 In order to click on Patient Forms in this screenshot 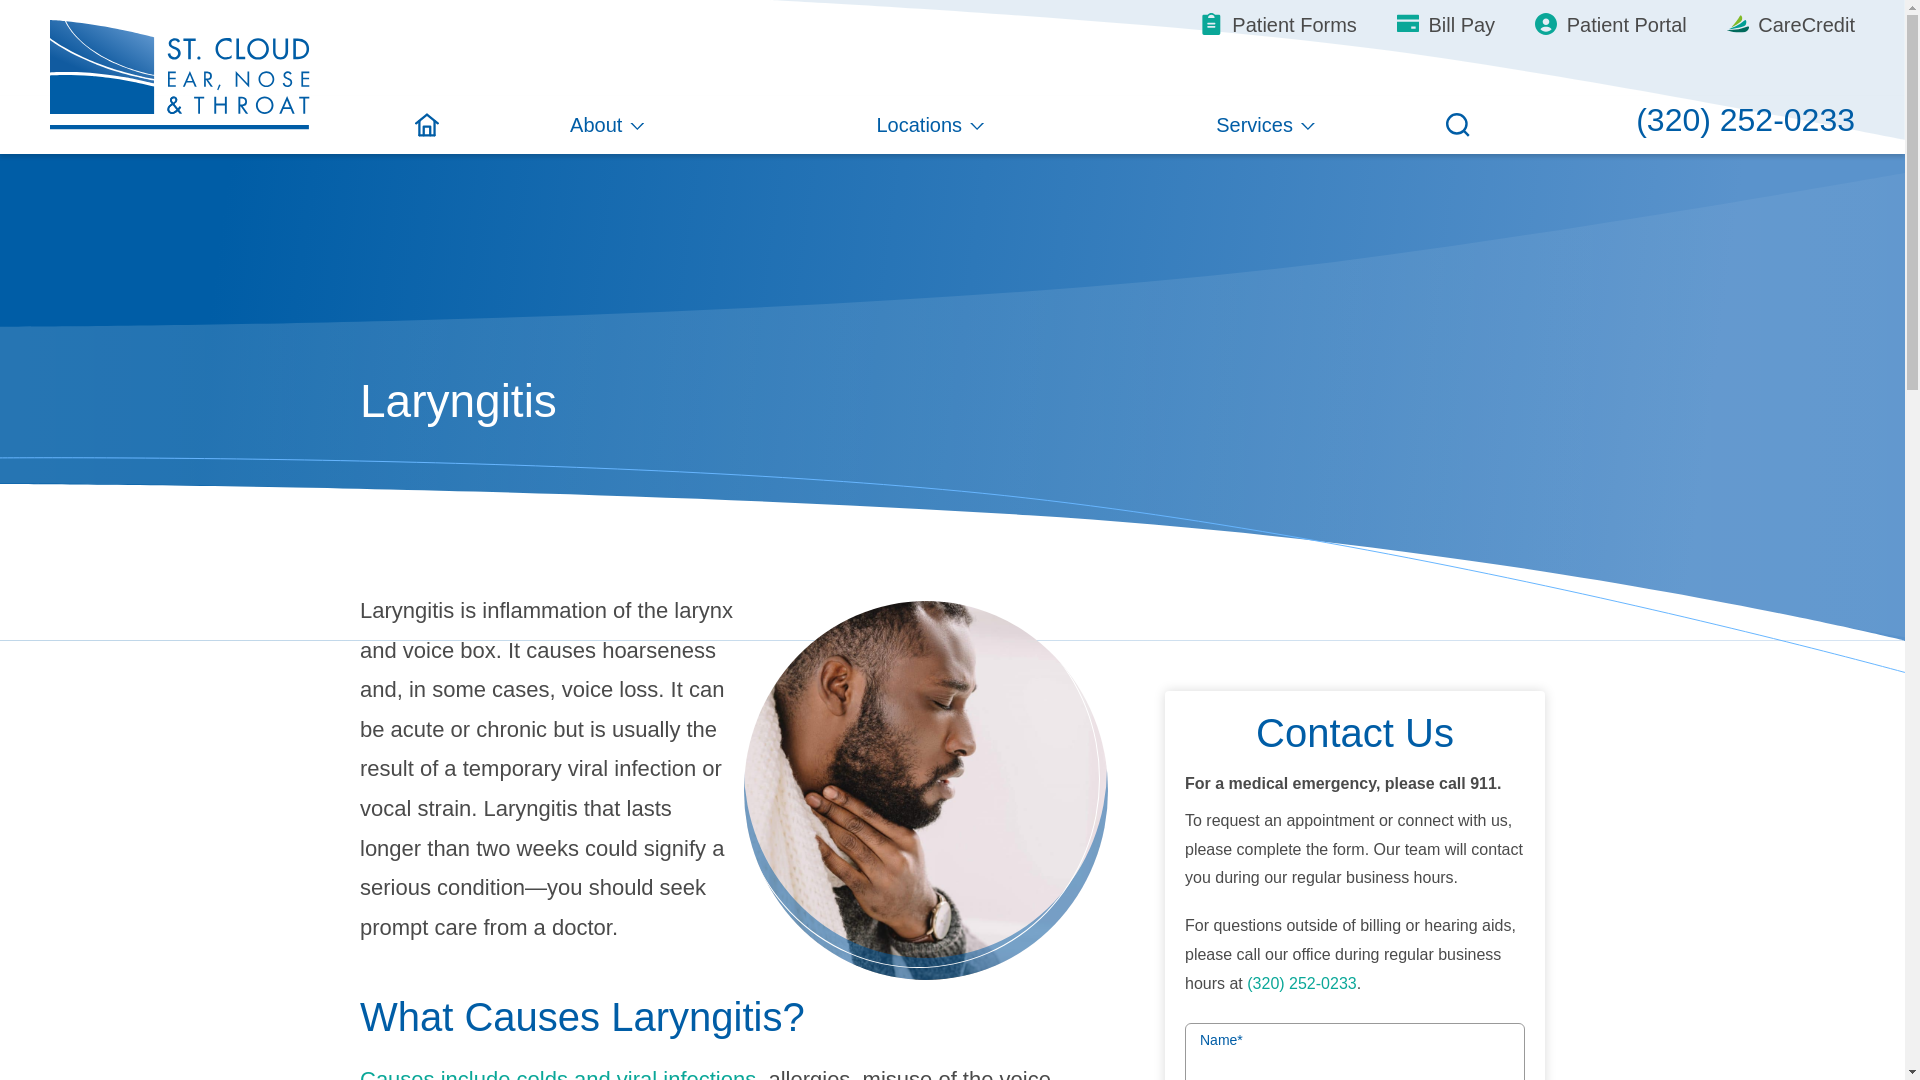, I will do `click(1279, 24)`.